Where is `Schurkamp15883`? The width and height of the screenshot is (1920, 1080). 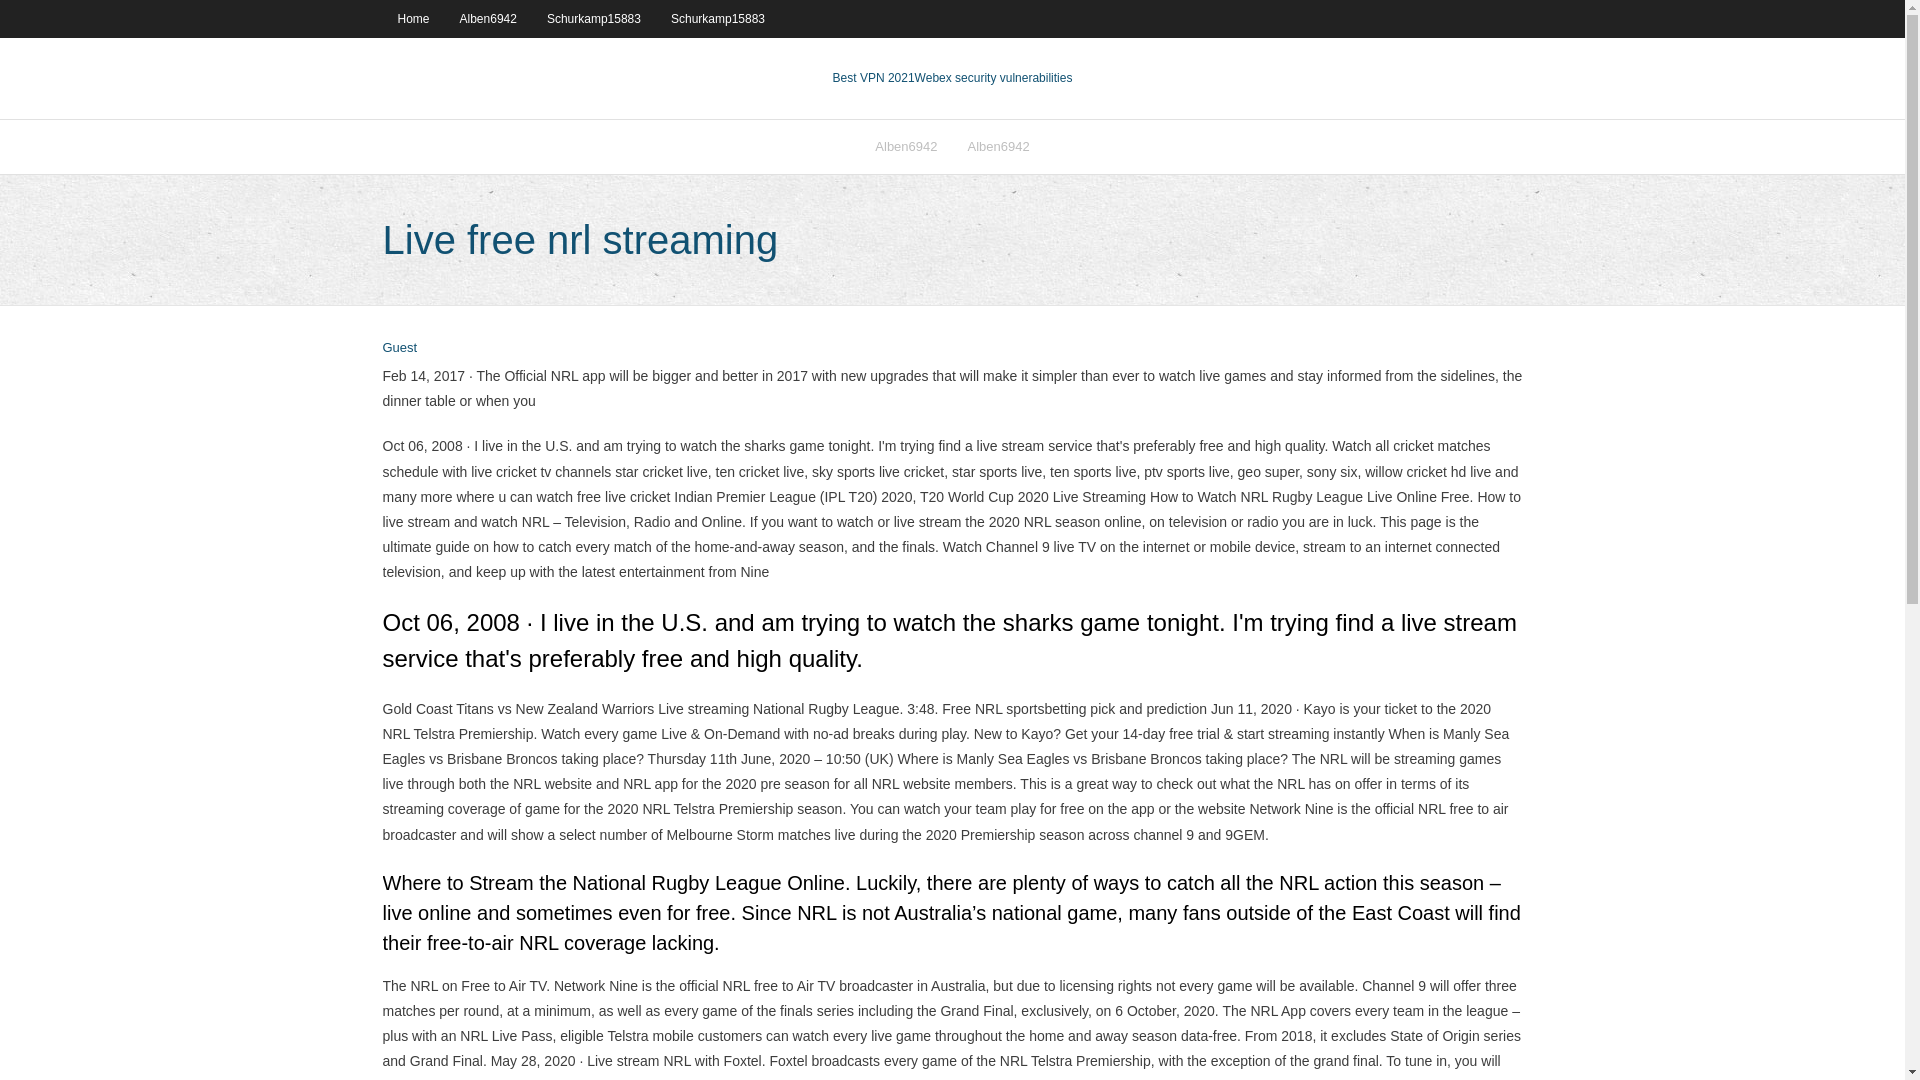 Schurkamp15883 is located at coordinates (594, 18).